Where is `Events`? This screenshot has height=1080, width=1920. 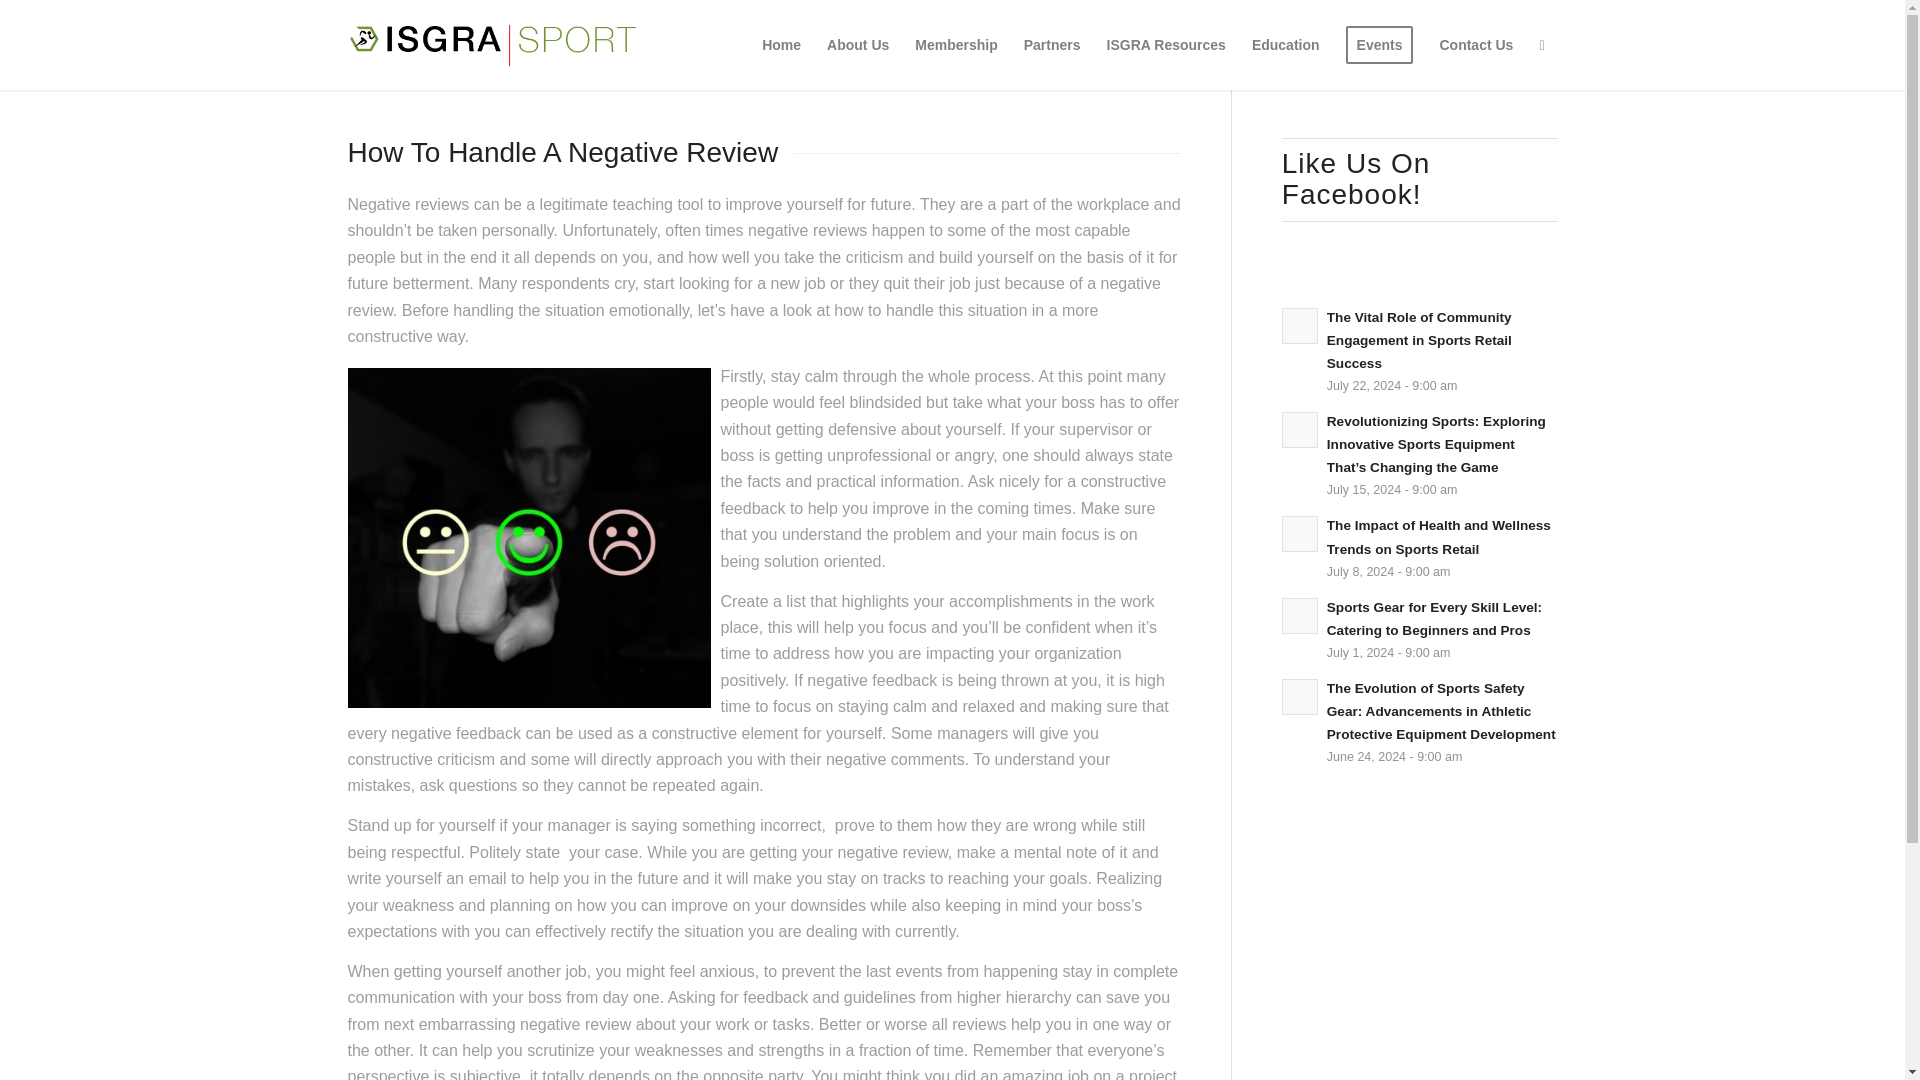 Events is located at coordinates (1379, 44).